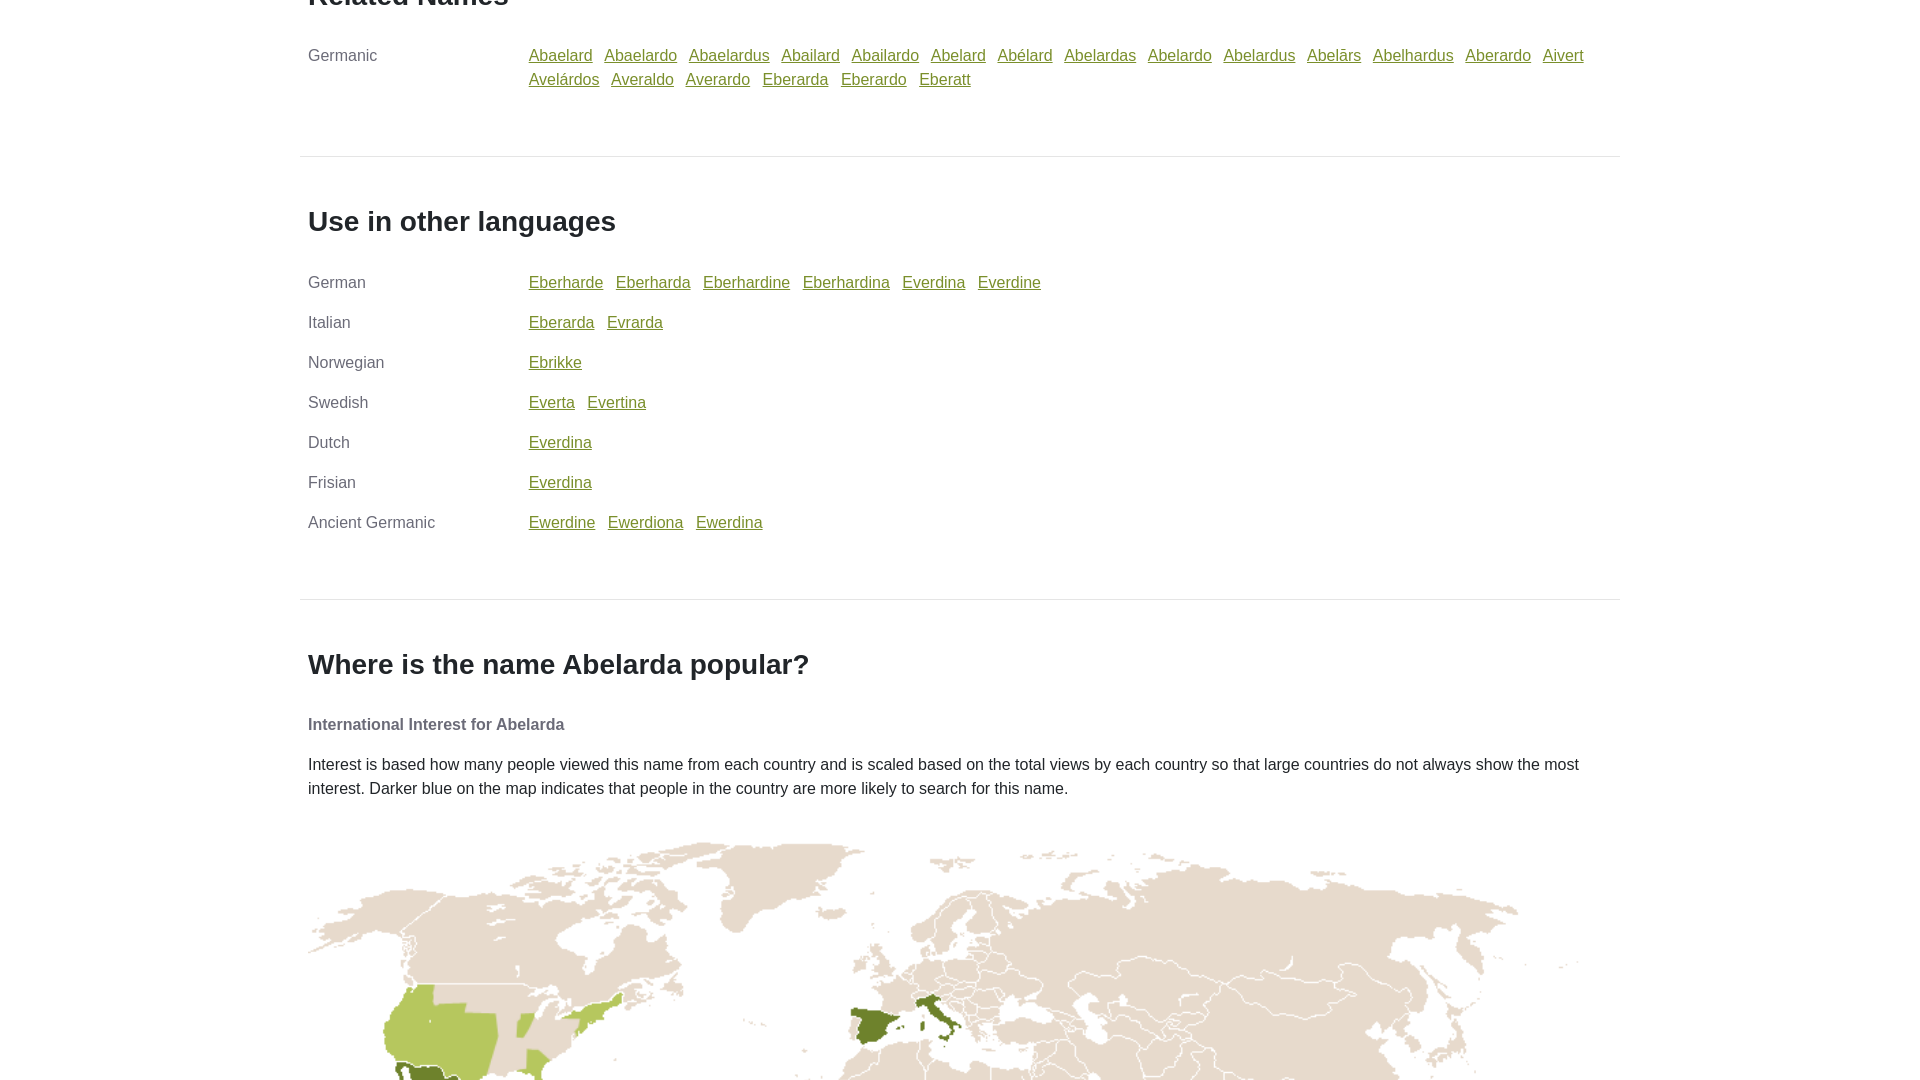 The height and width of the screenshot is (1080, 1920). I want to click on Abelardo, so click(1180, 55).